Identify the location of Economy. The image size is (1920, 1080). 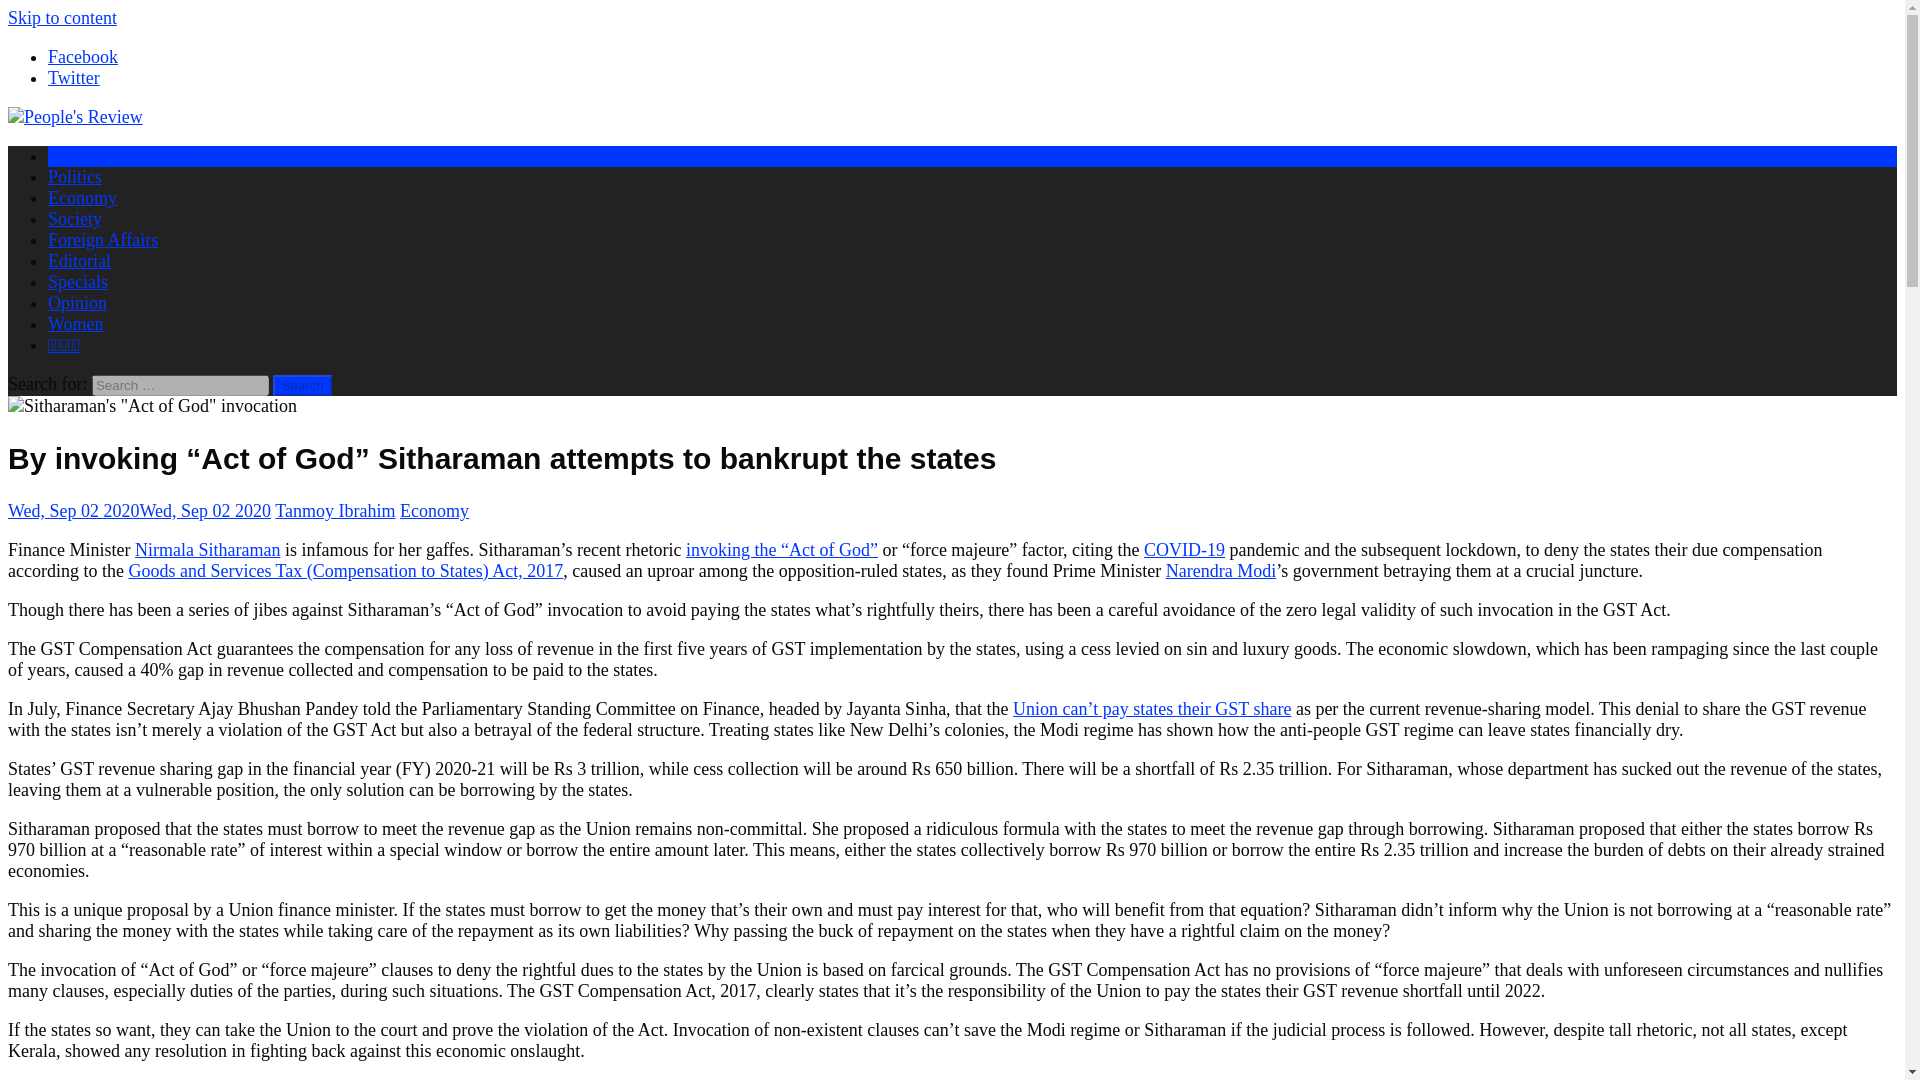
(82, 198).